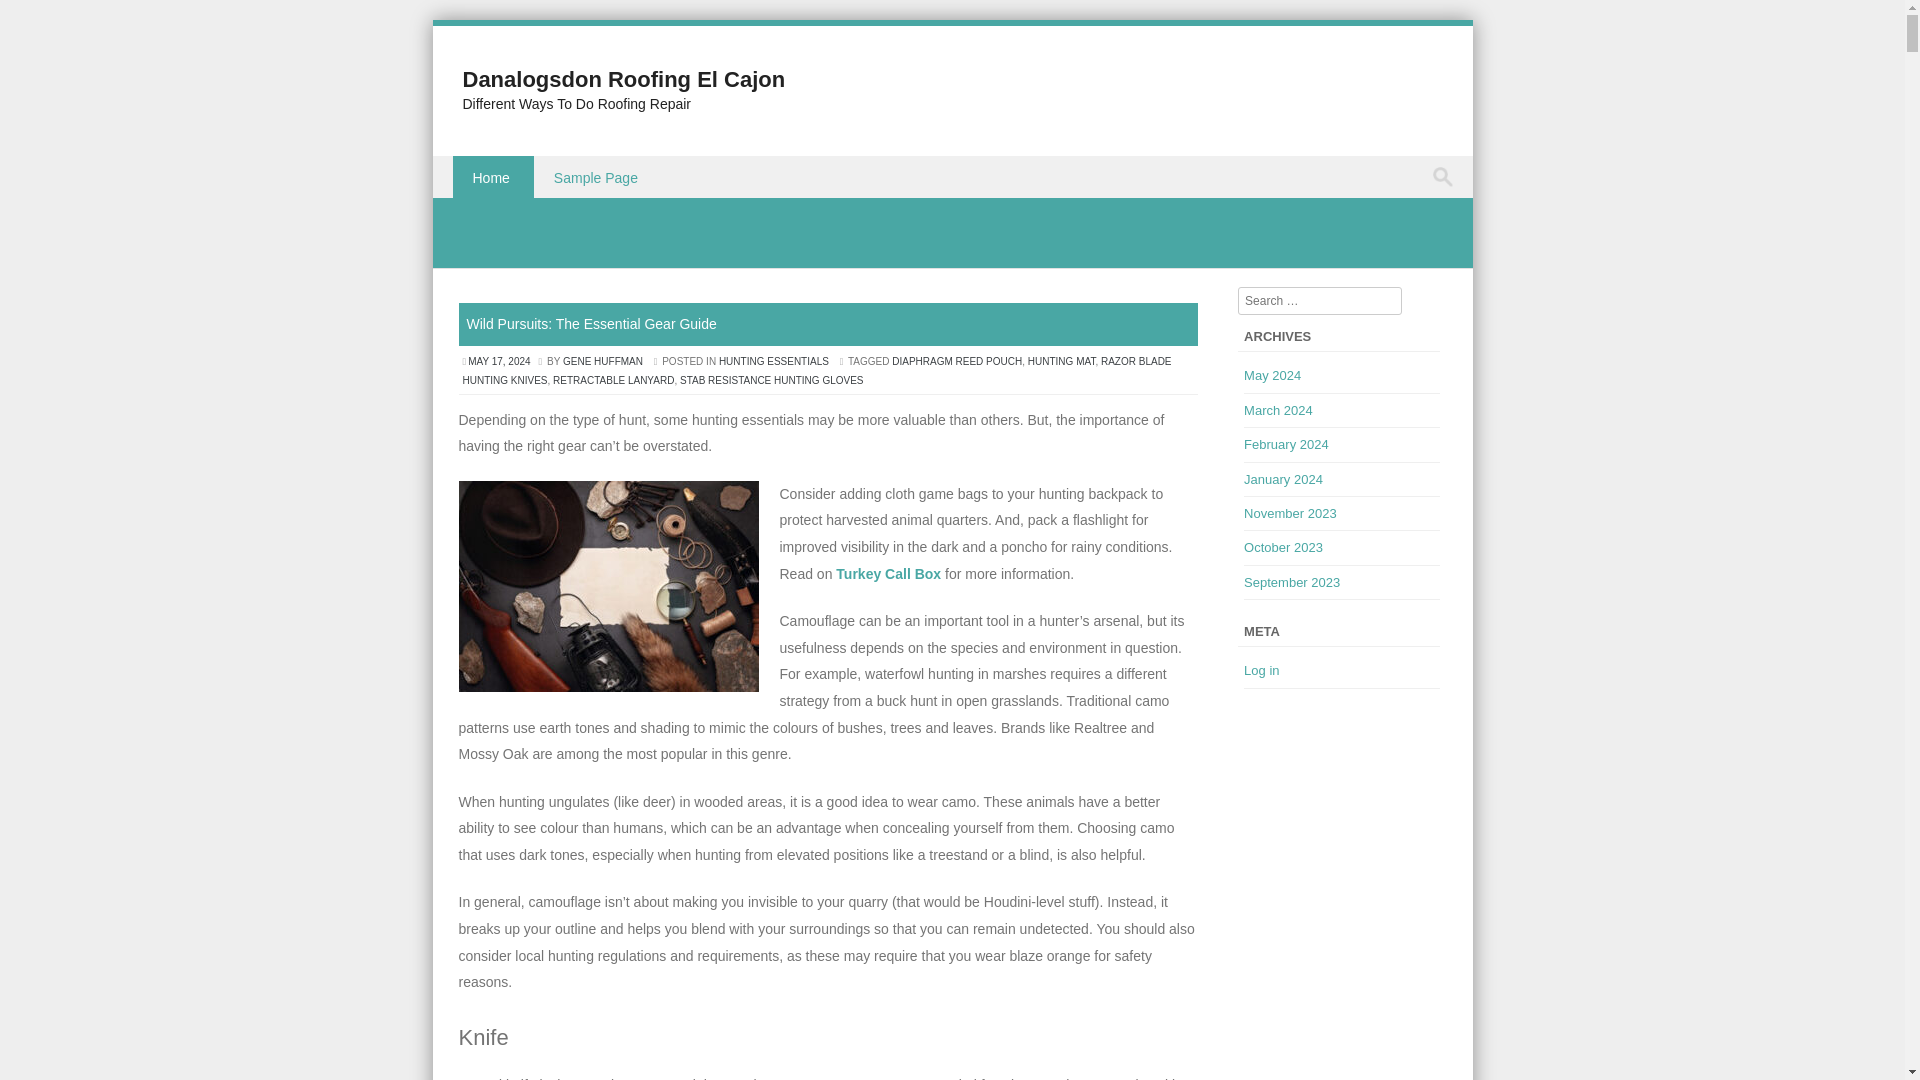 The height and width of the screenshot is (1080, 1920). I want to click on MAY 17, 2024, so click(500, 362).